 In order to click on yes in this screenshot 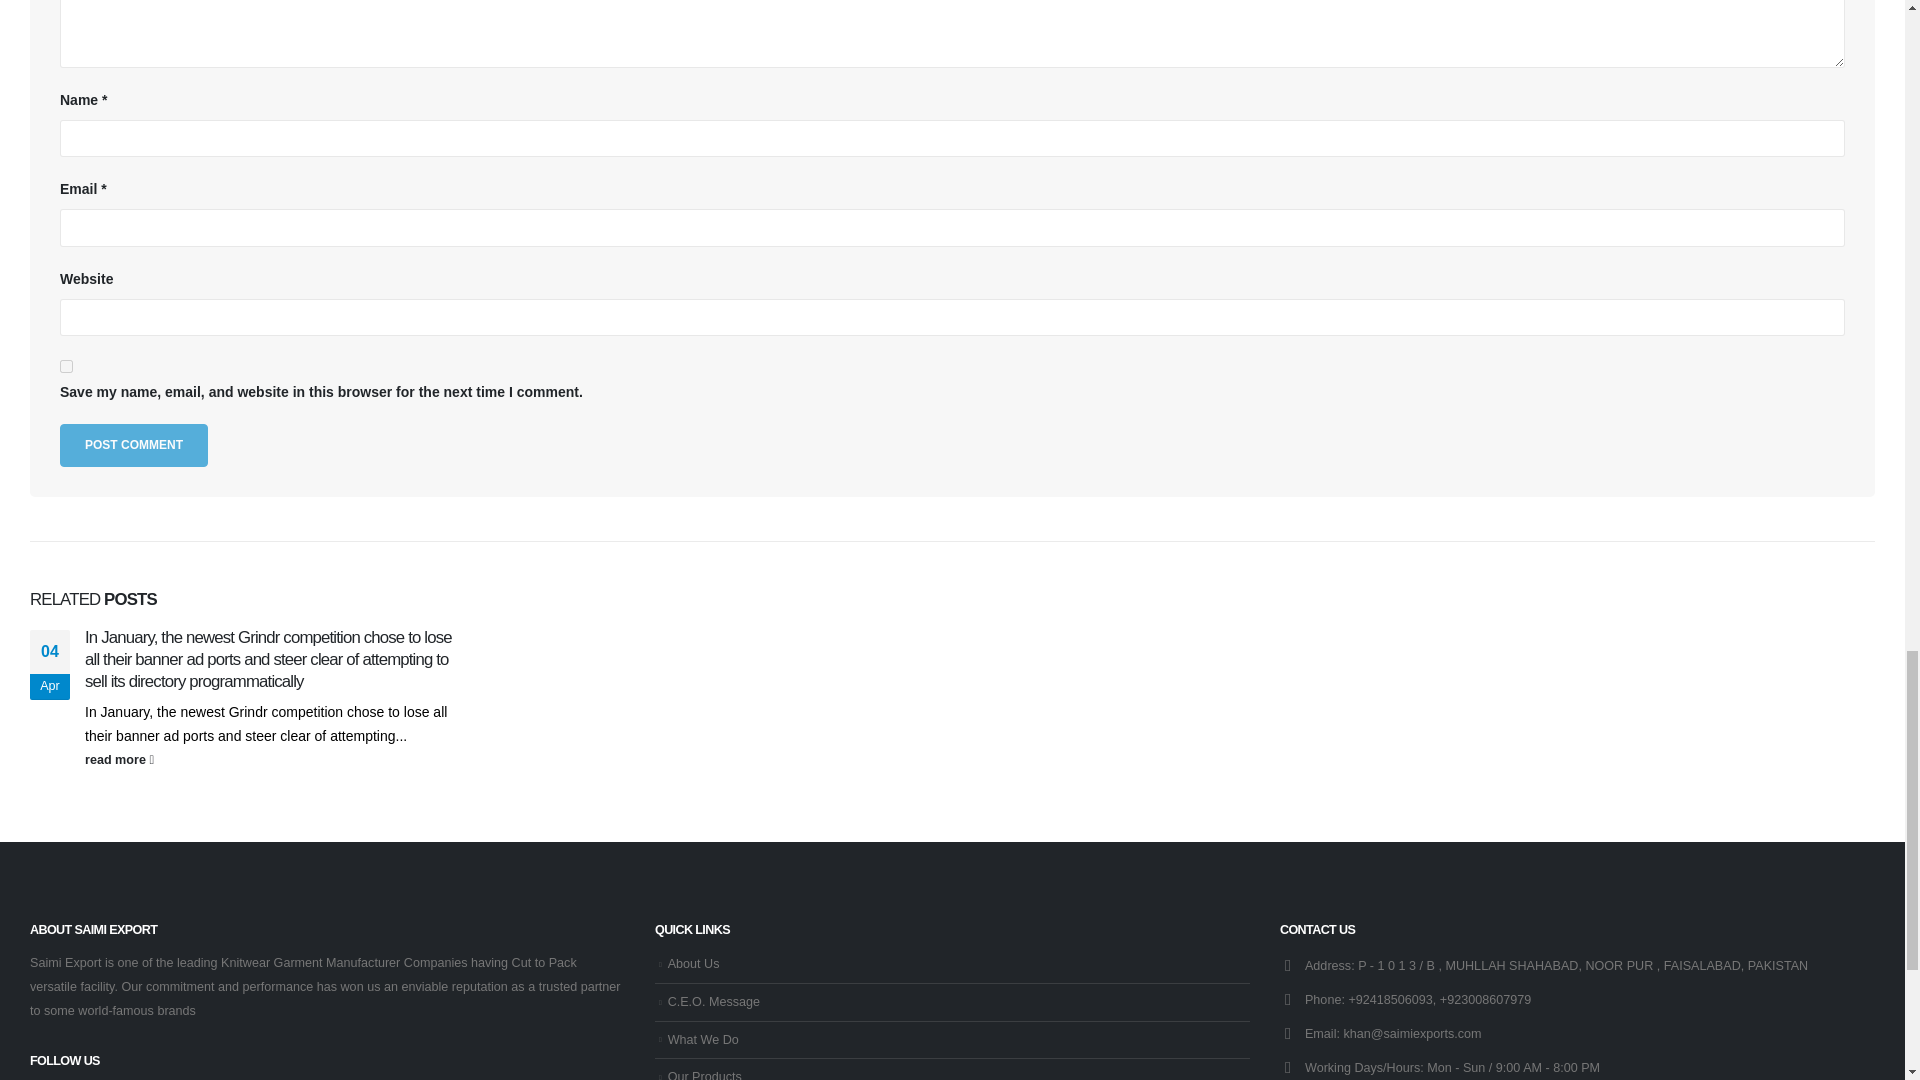, I will do `click(66, 366)`.